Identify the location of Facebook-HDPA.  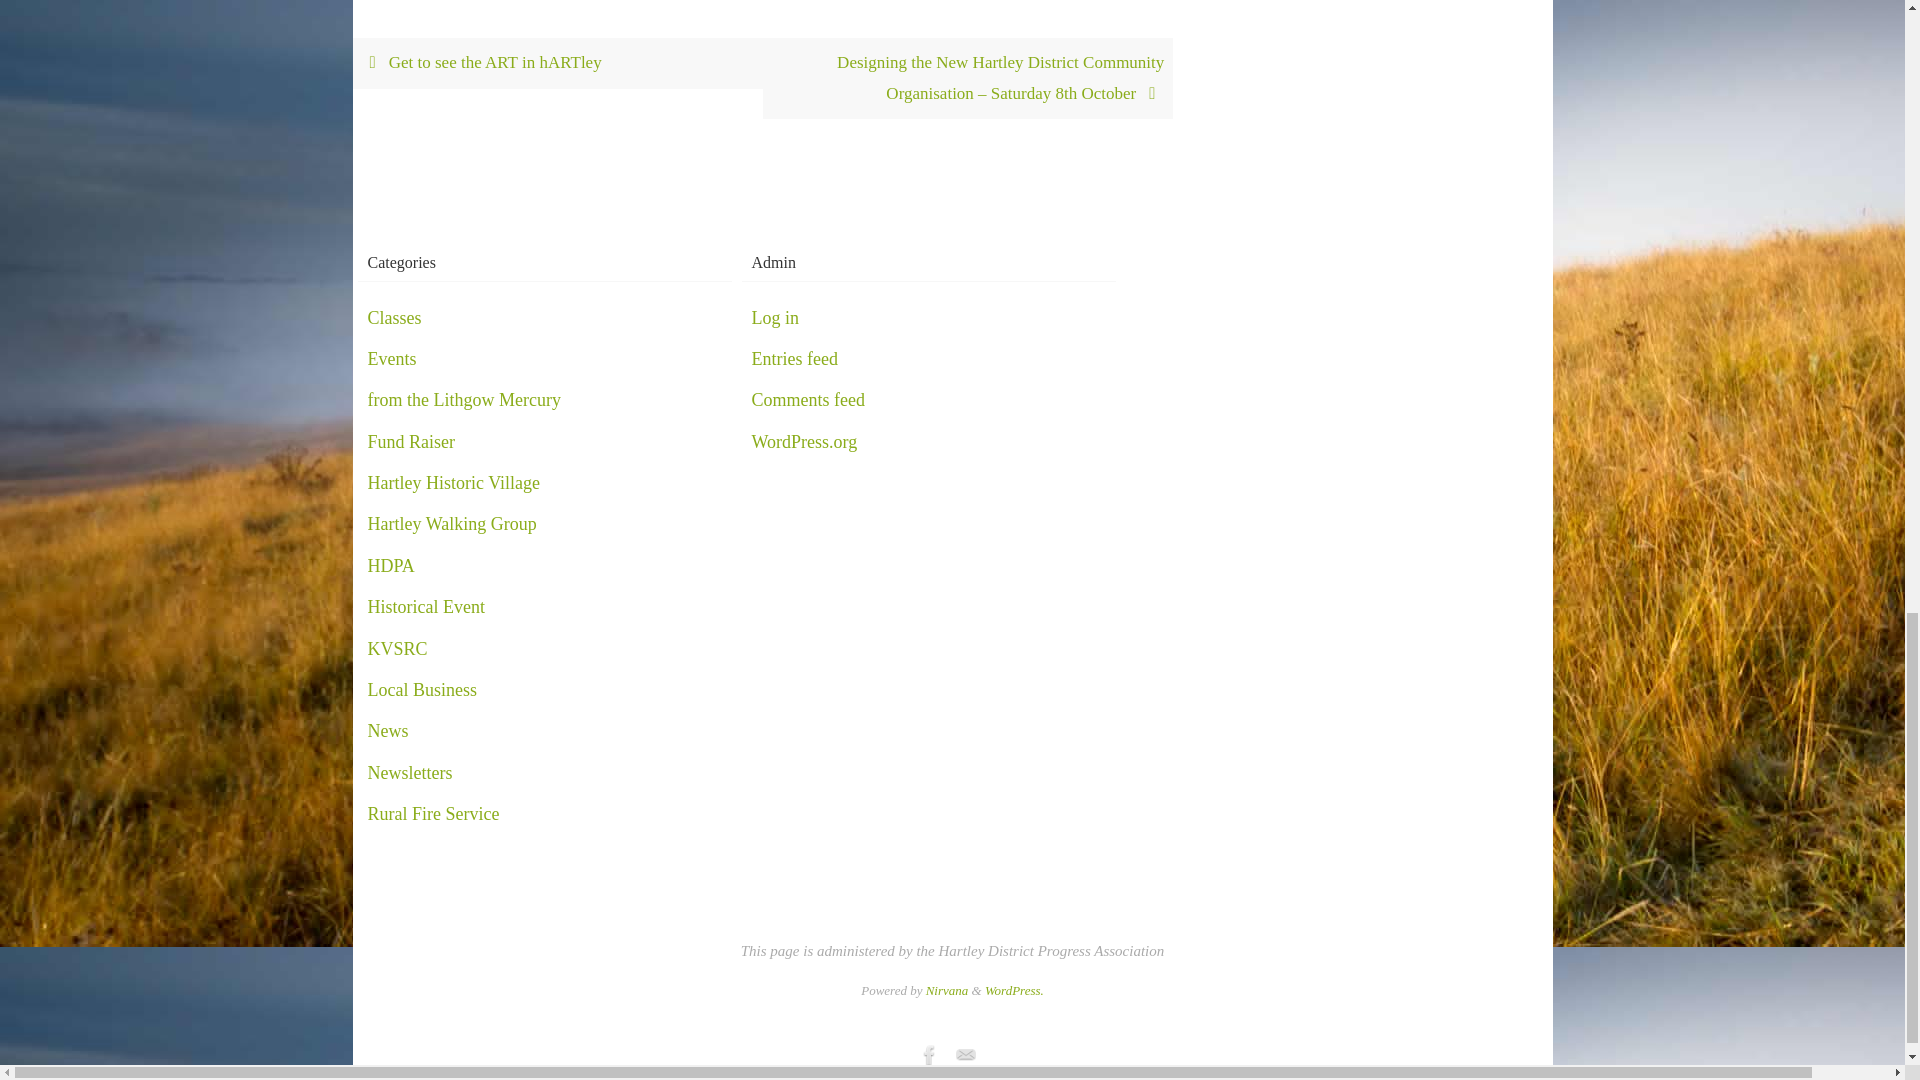
(928, 1055).